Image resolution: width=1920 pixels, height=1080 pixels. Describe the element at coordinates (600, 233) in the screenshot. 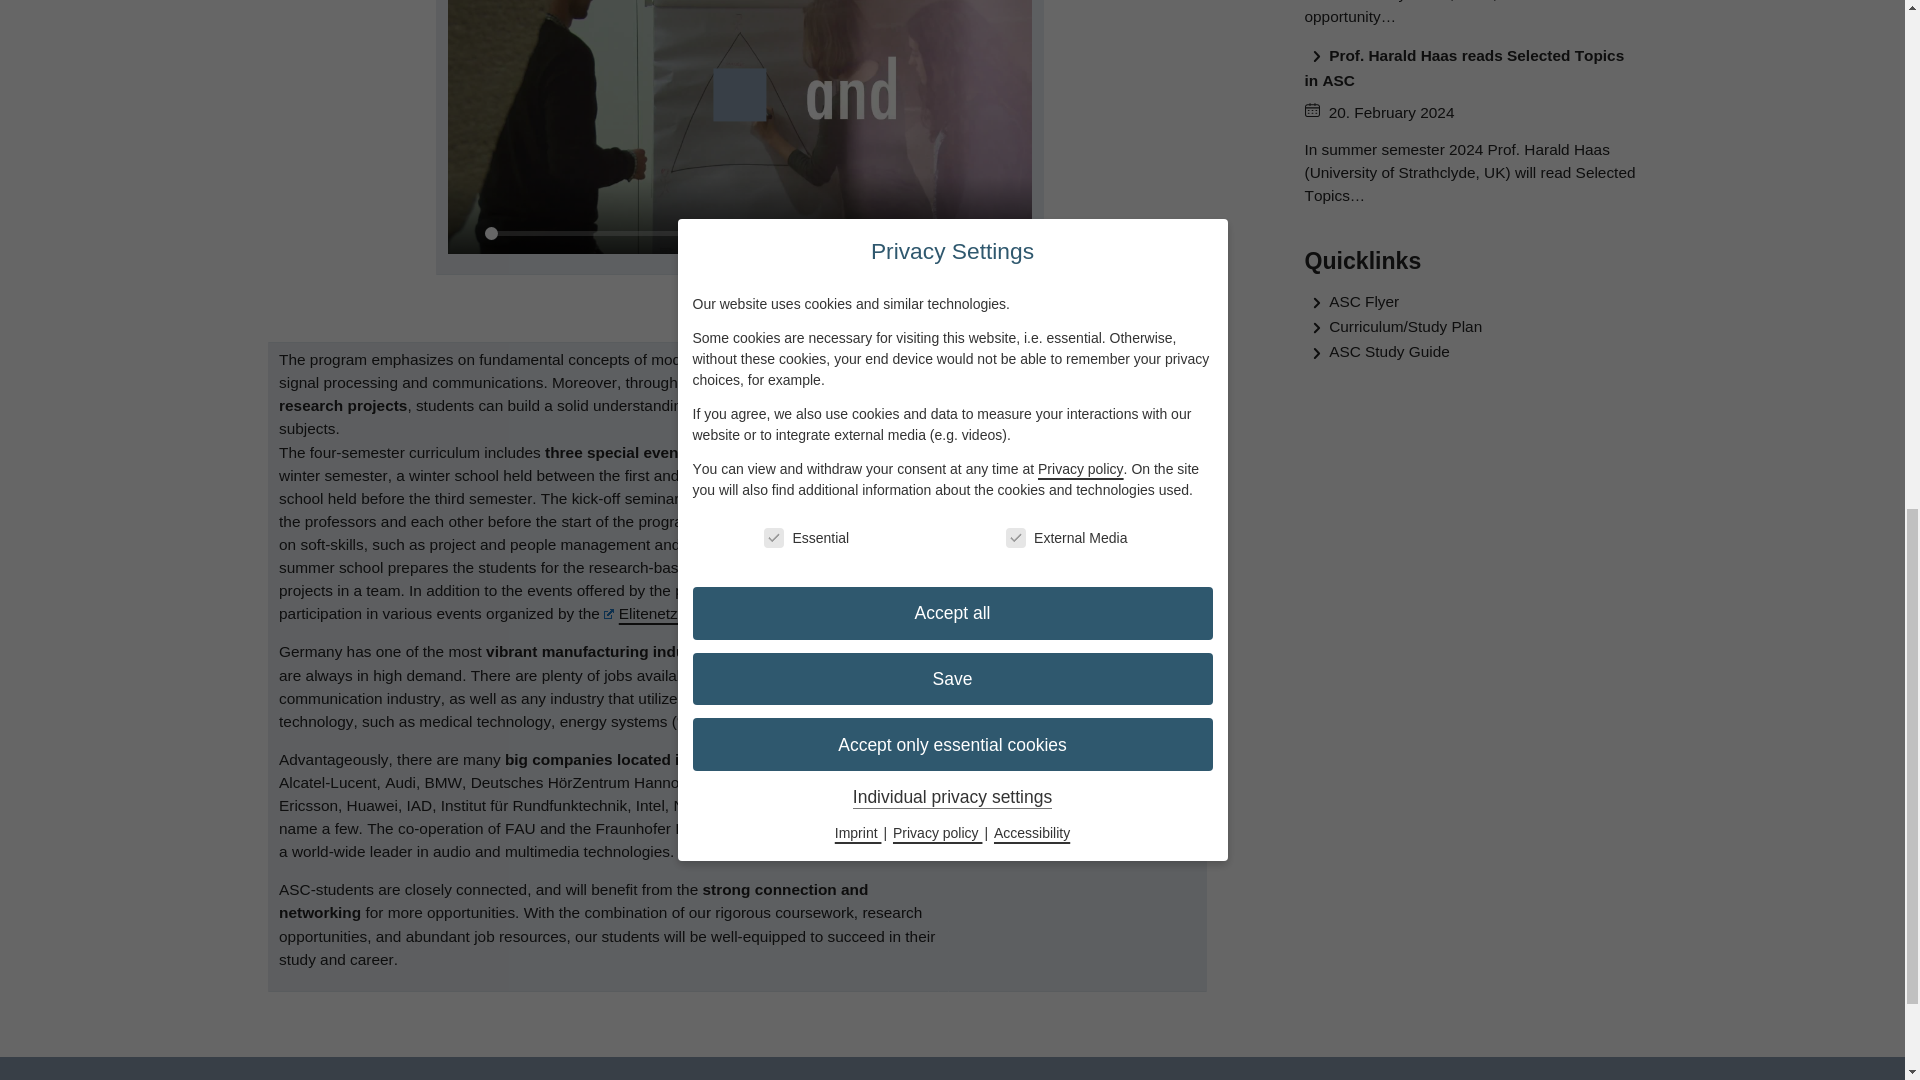

I see `0` at that location.